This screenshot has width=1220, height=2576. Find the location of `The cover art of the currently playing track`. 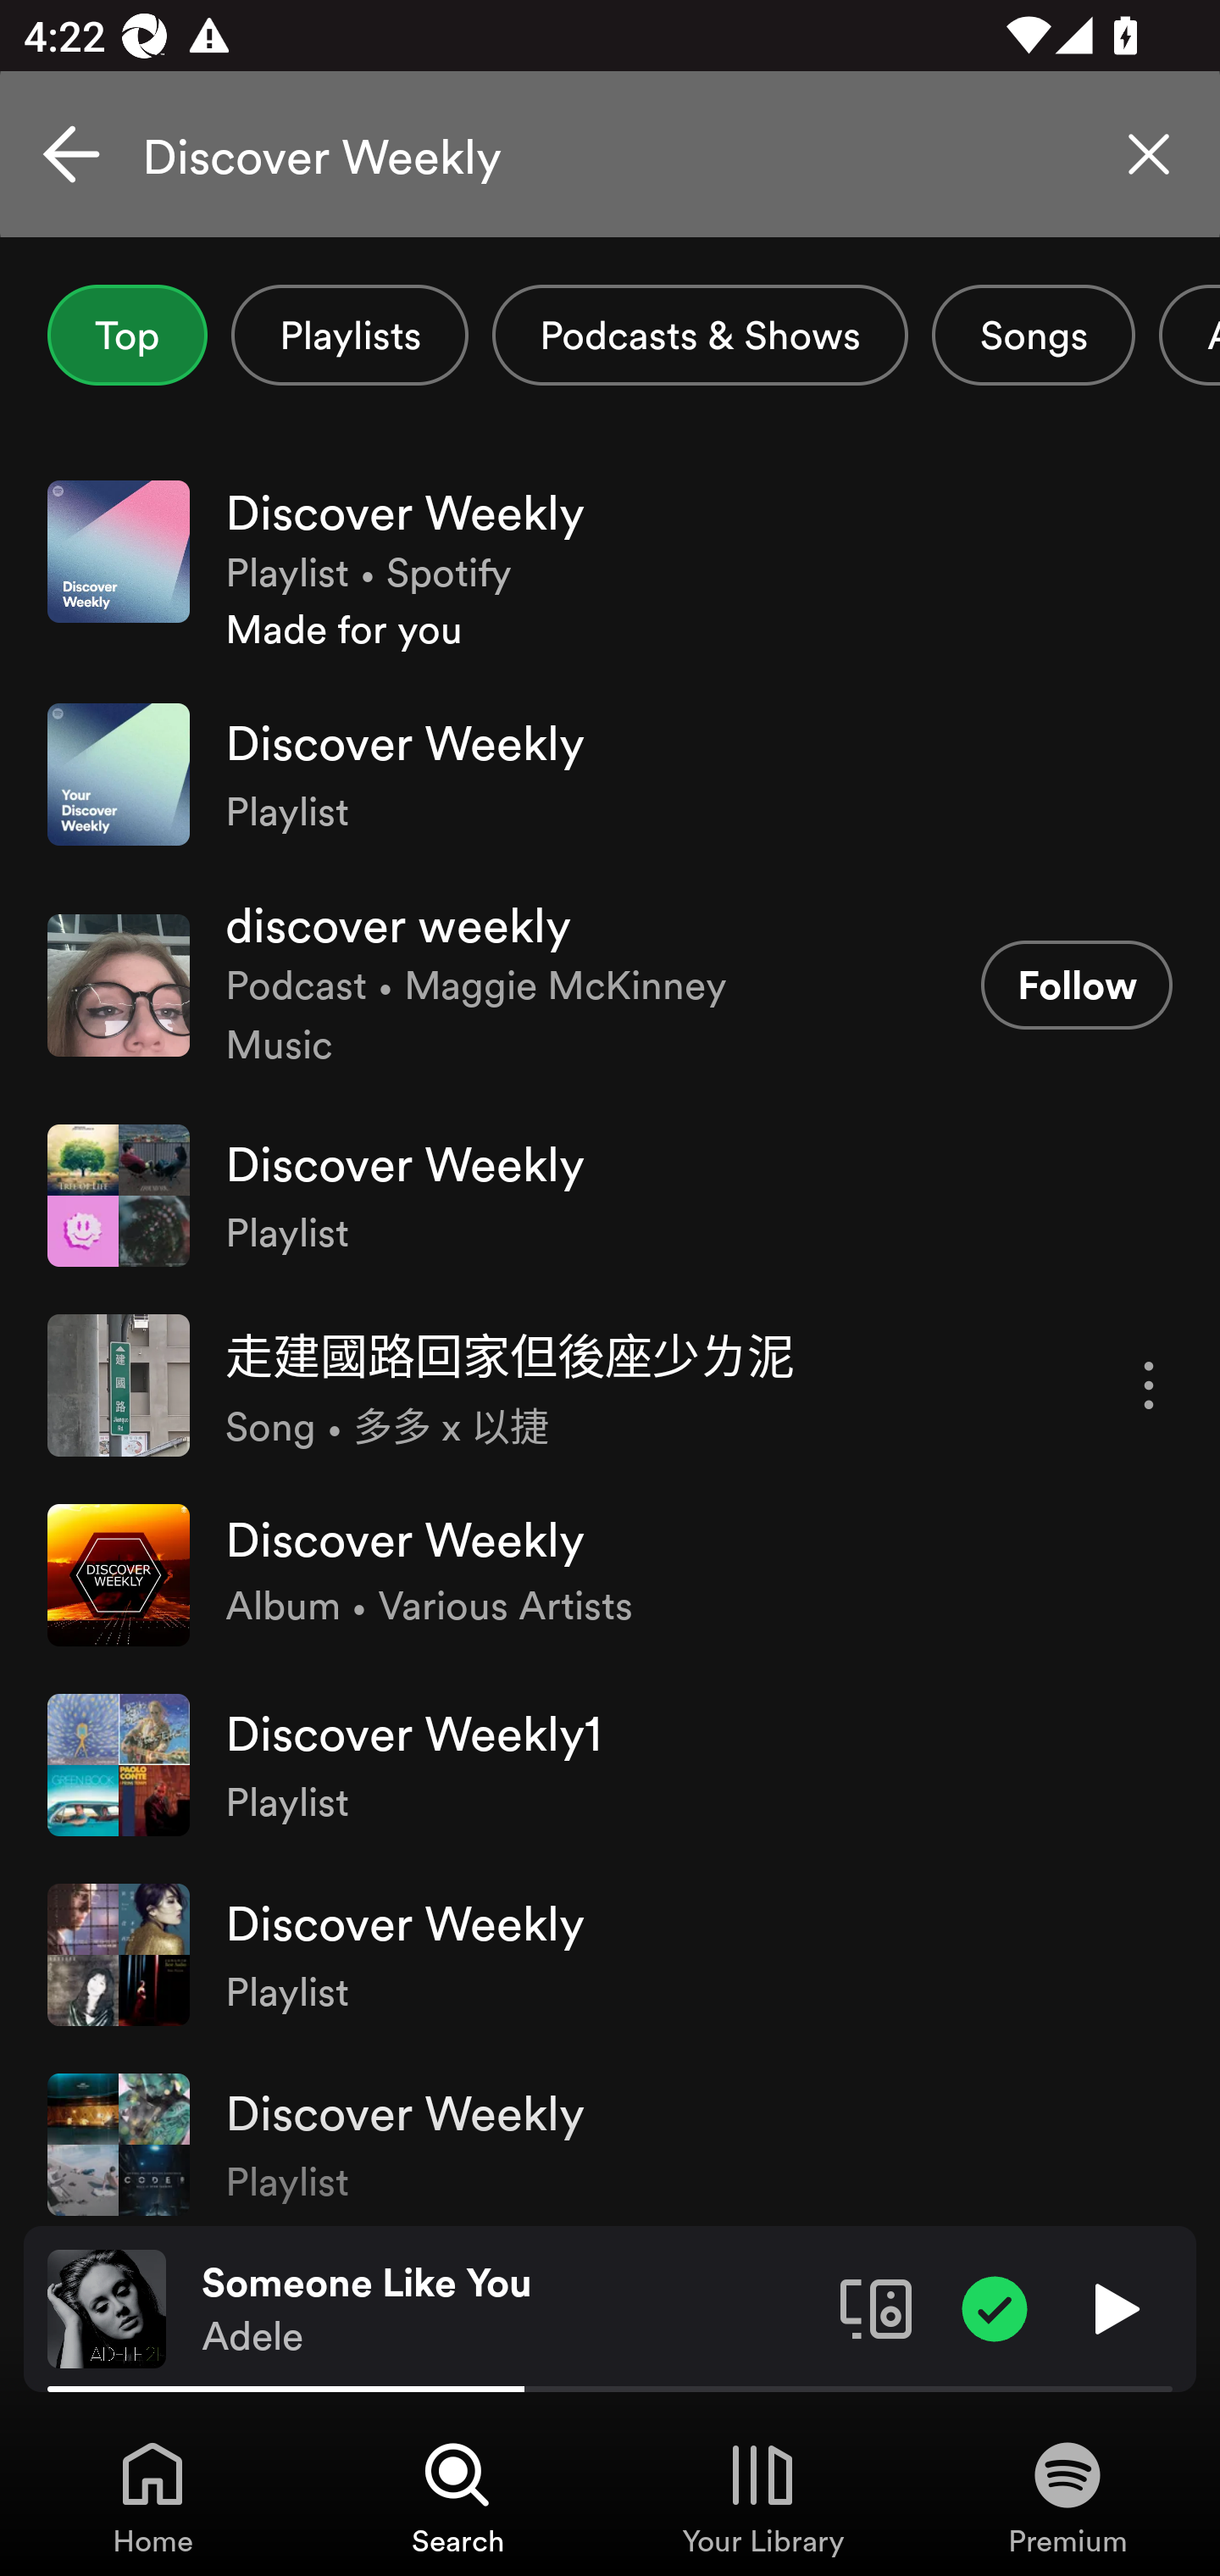

The cover art of the currently playing track is located at coordinates (107, 2307).